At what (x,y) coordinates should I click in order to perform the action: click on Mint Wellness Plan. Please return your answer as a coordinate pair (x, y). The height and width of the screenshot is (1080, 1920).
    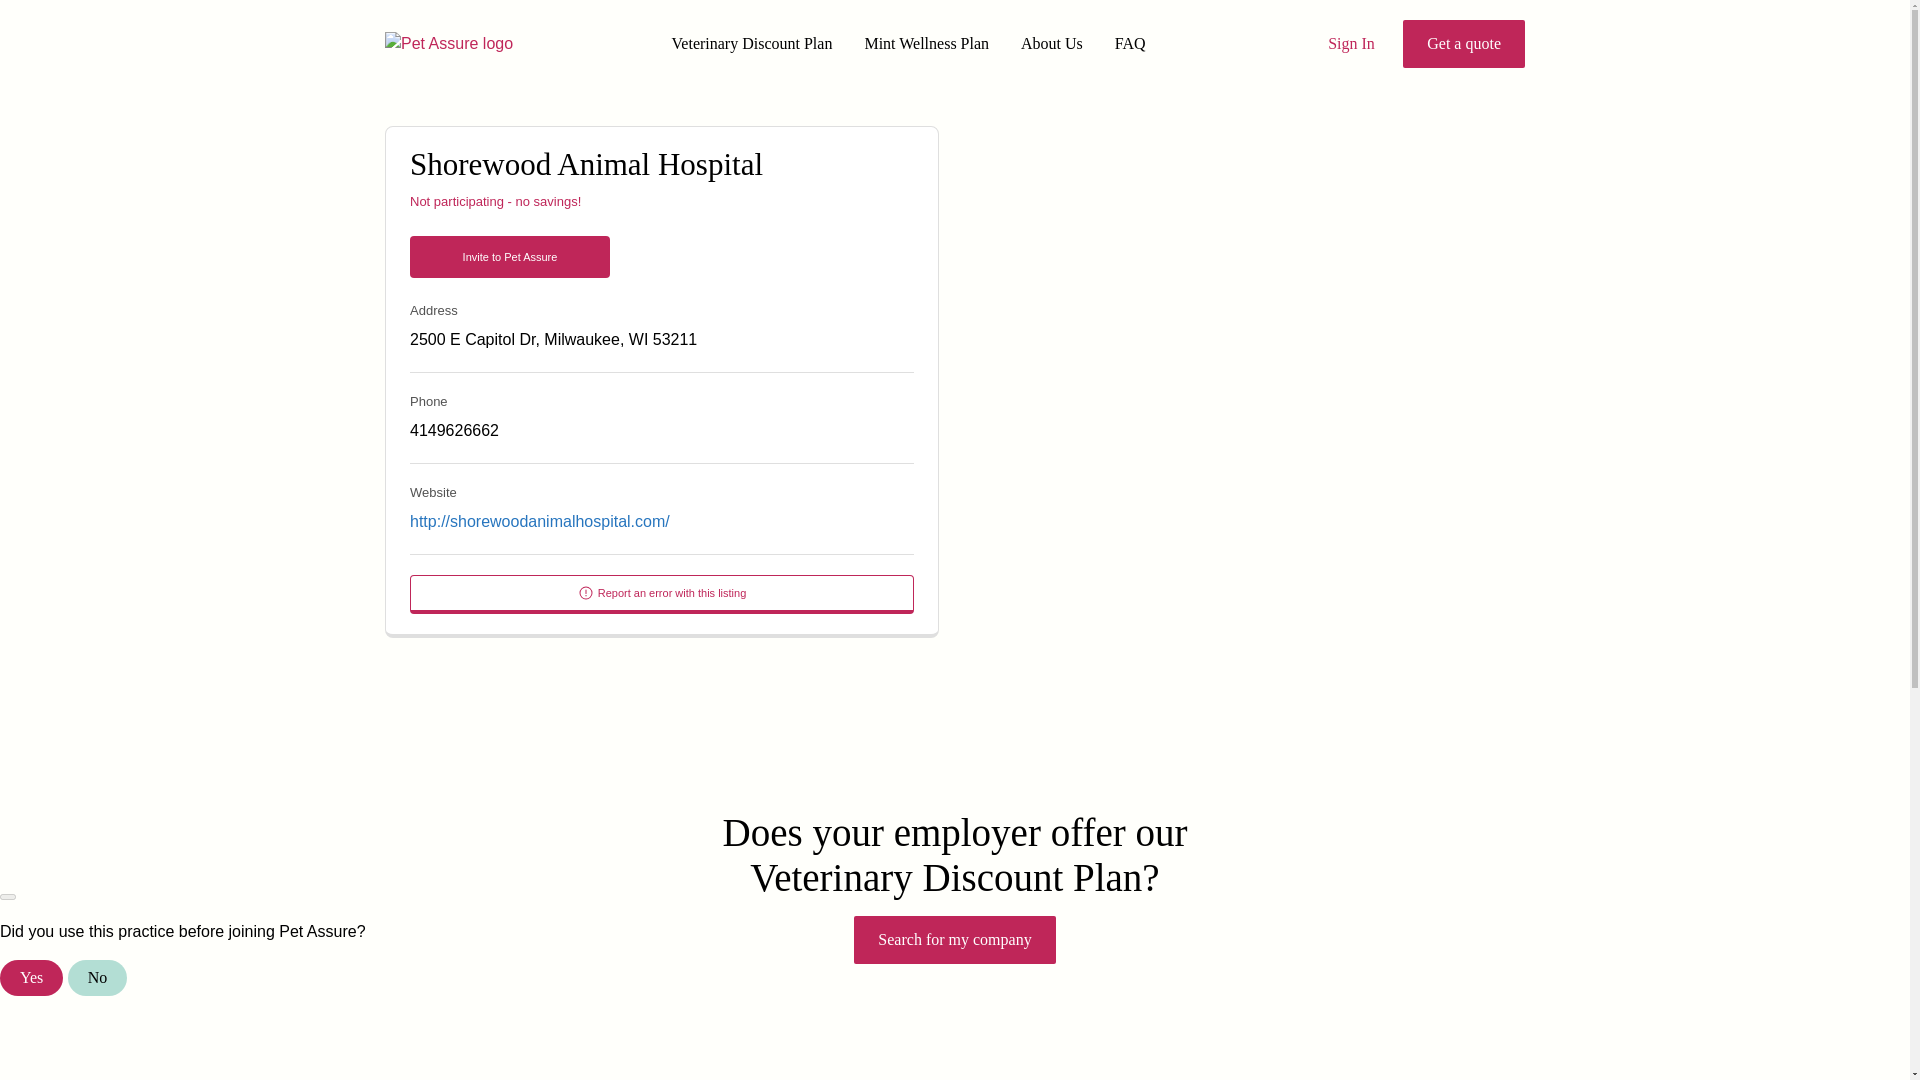
    Looking at the image, I should click on (926, 44).